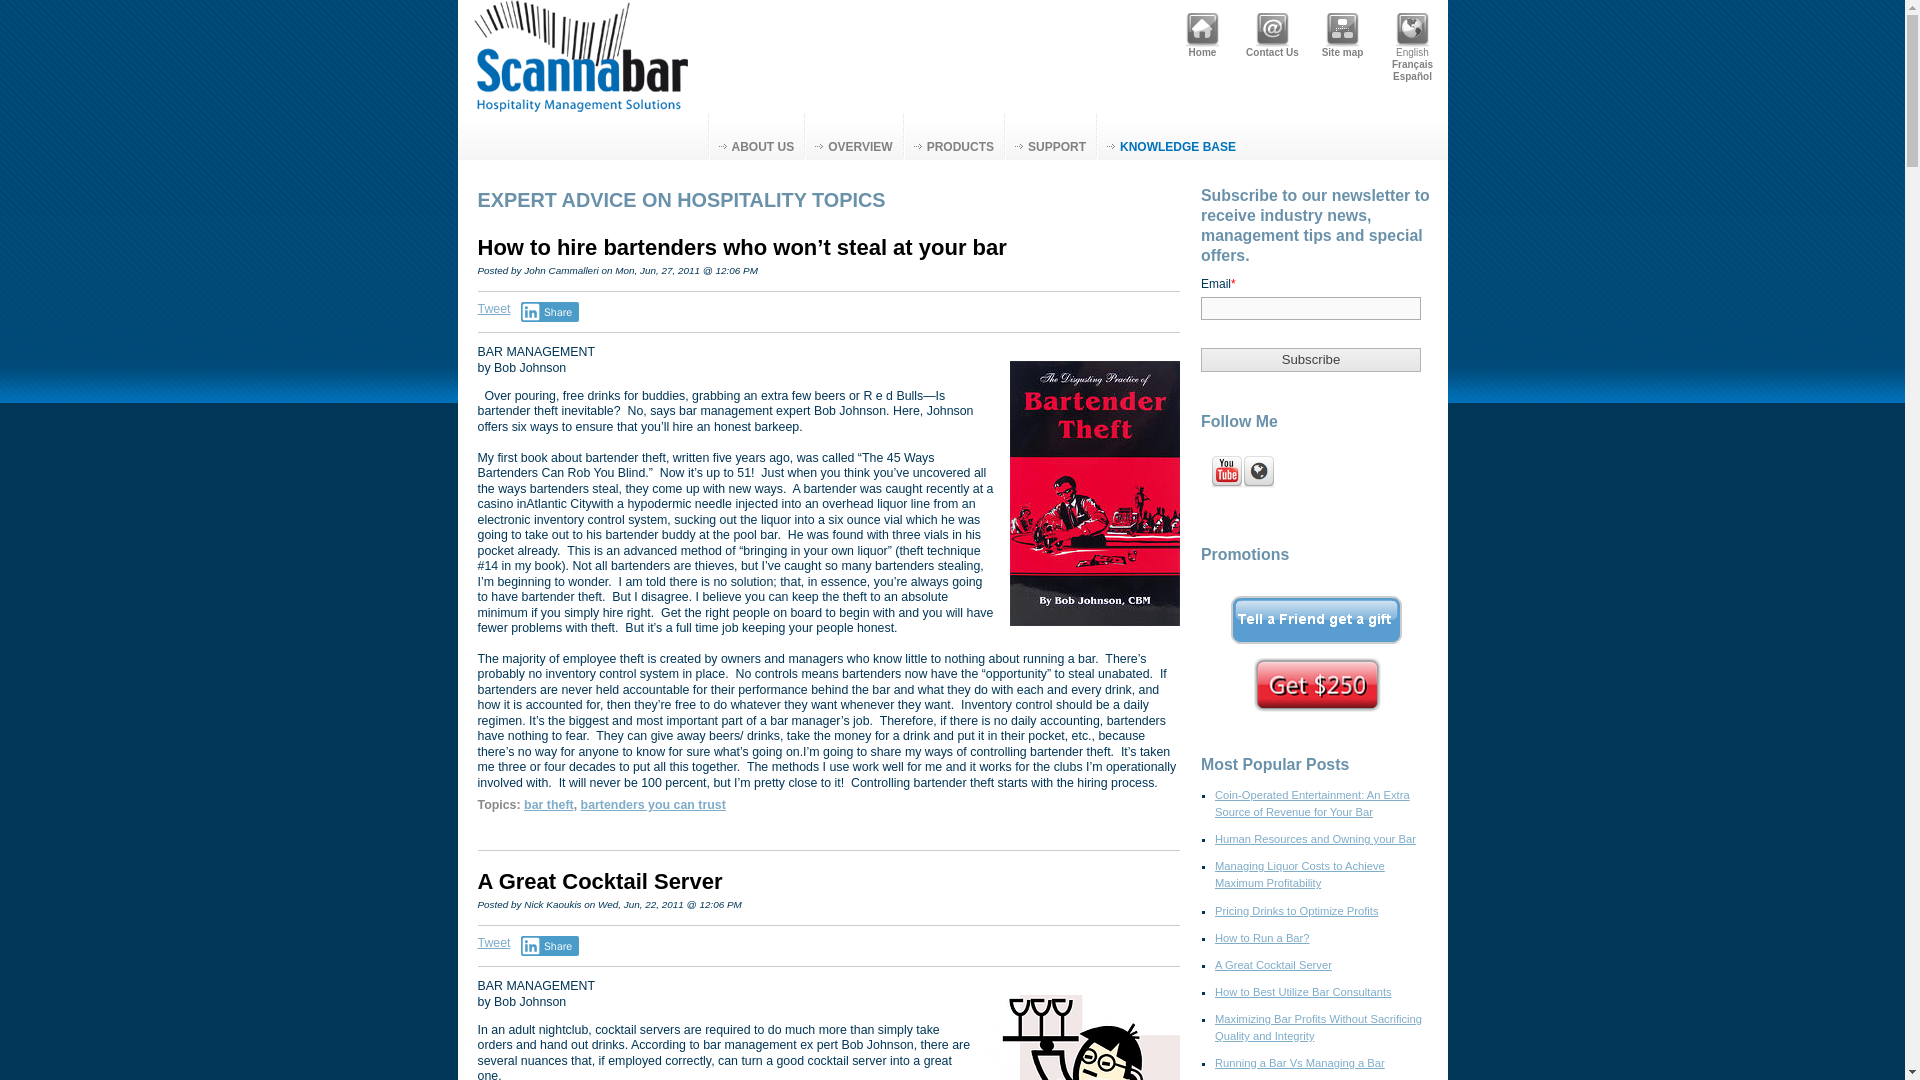 Image resolution: width=1920 pixels, height=1080 pixels. Describe the element at coordinates (1171, 136) in the screenshot. I see `KNOWLEDGE BASE` at that location.